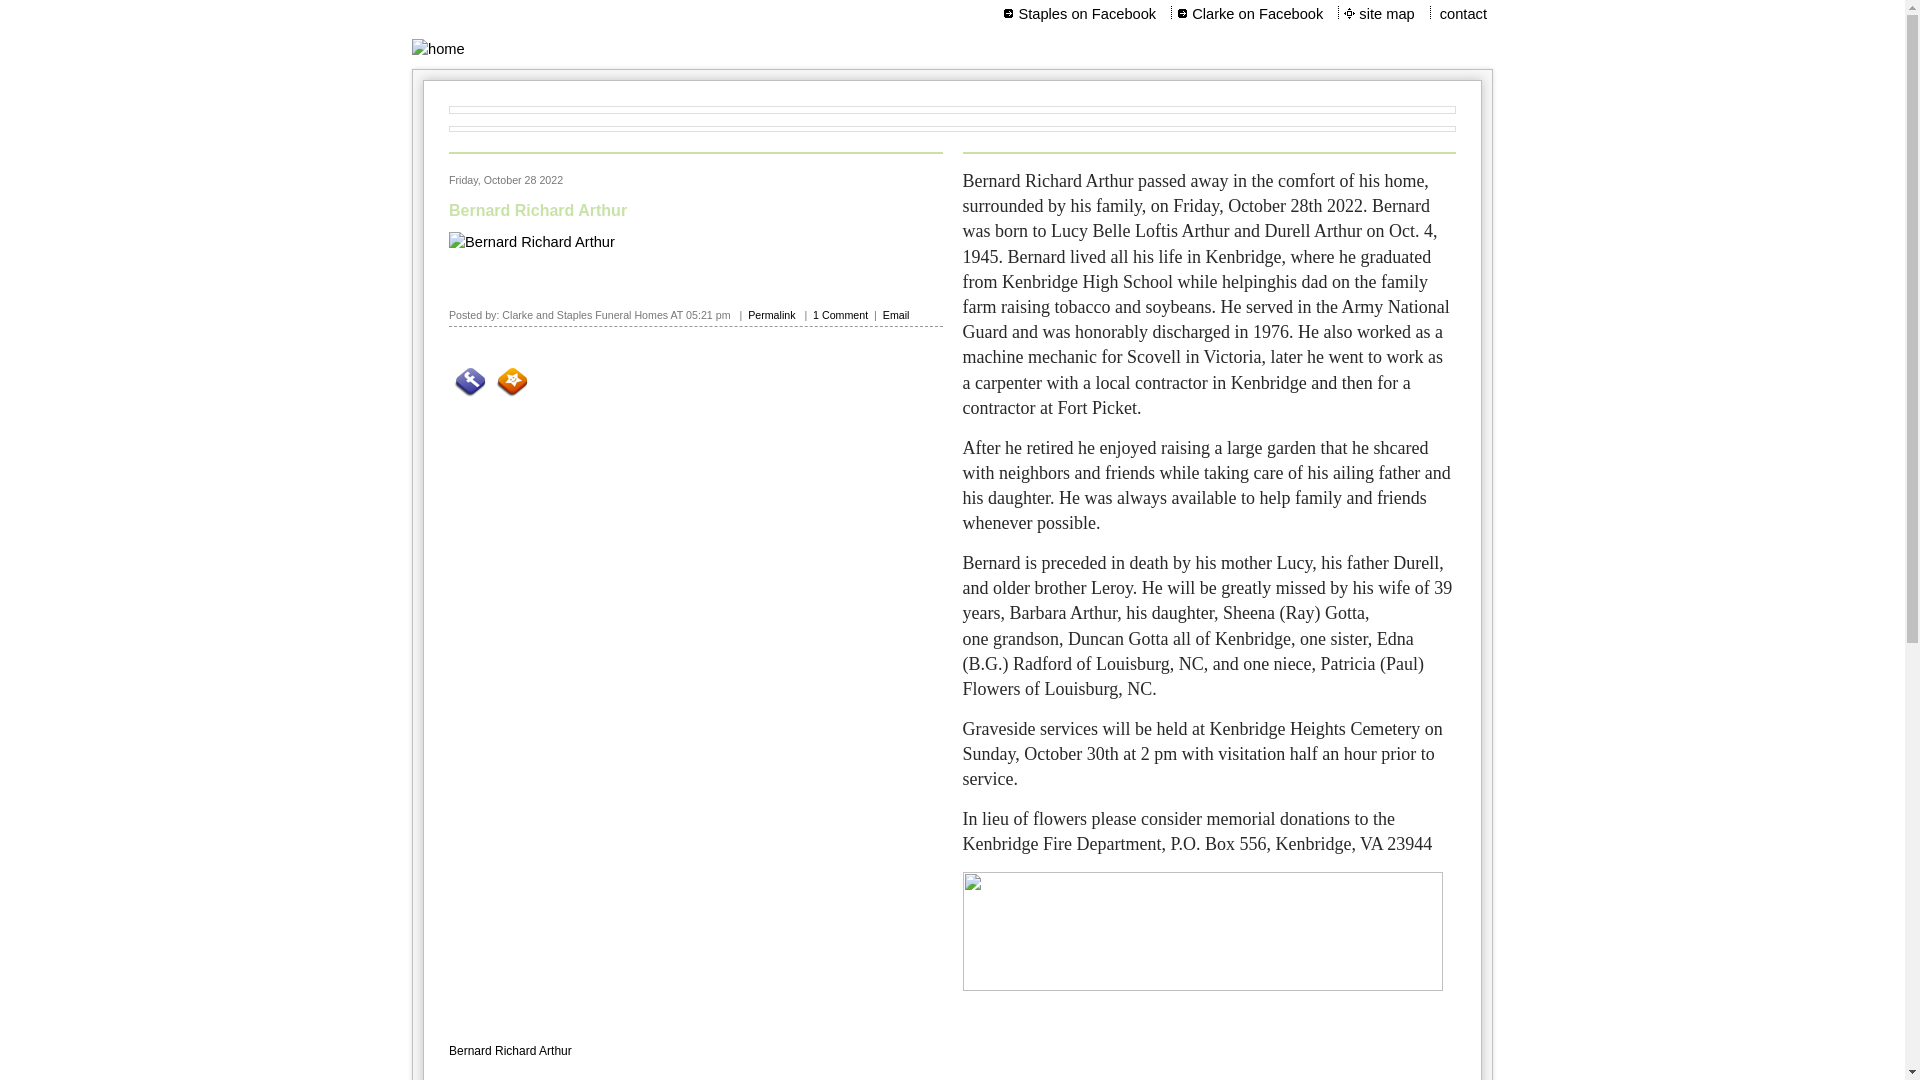 The image size is (1920, 1080). I want to click on site map, so click(1388, 14).